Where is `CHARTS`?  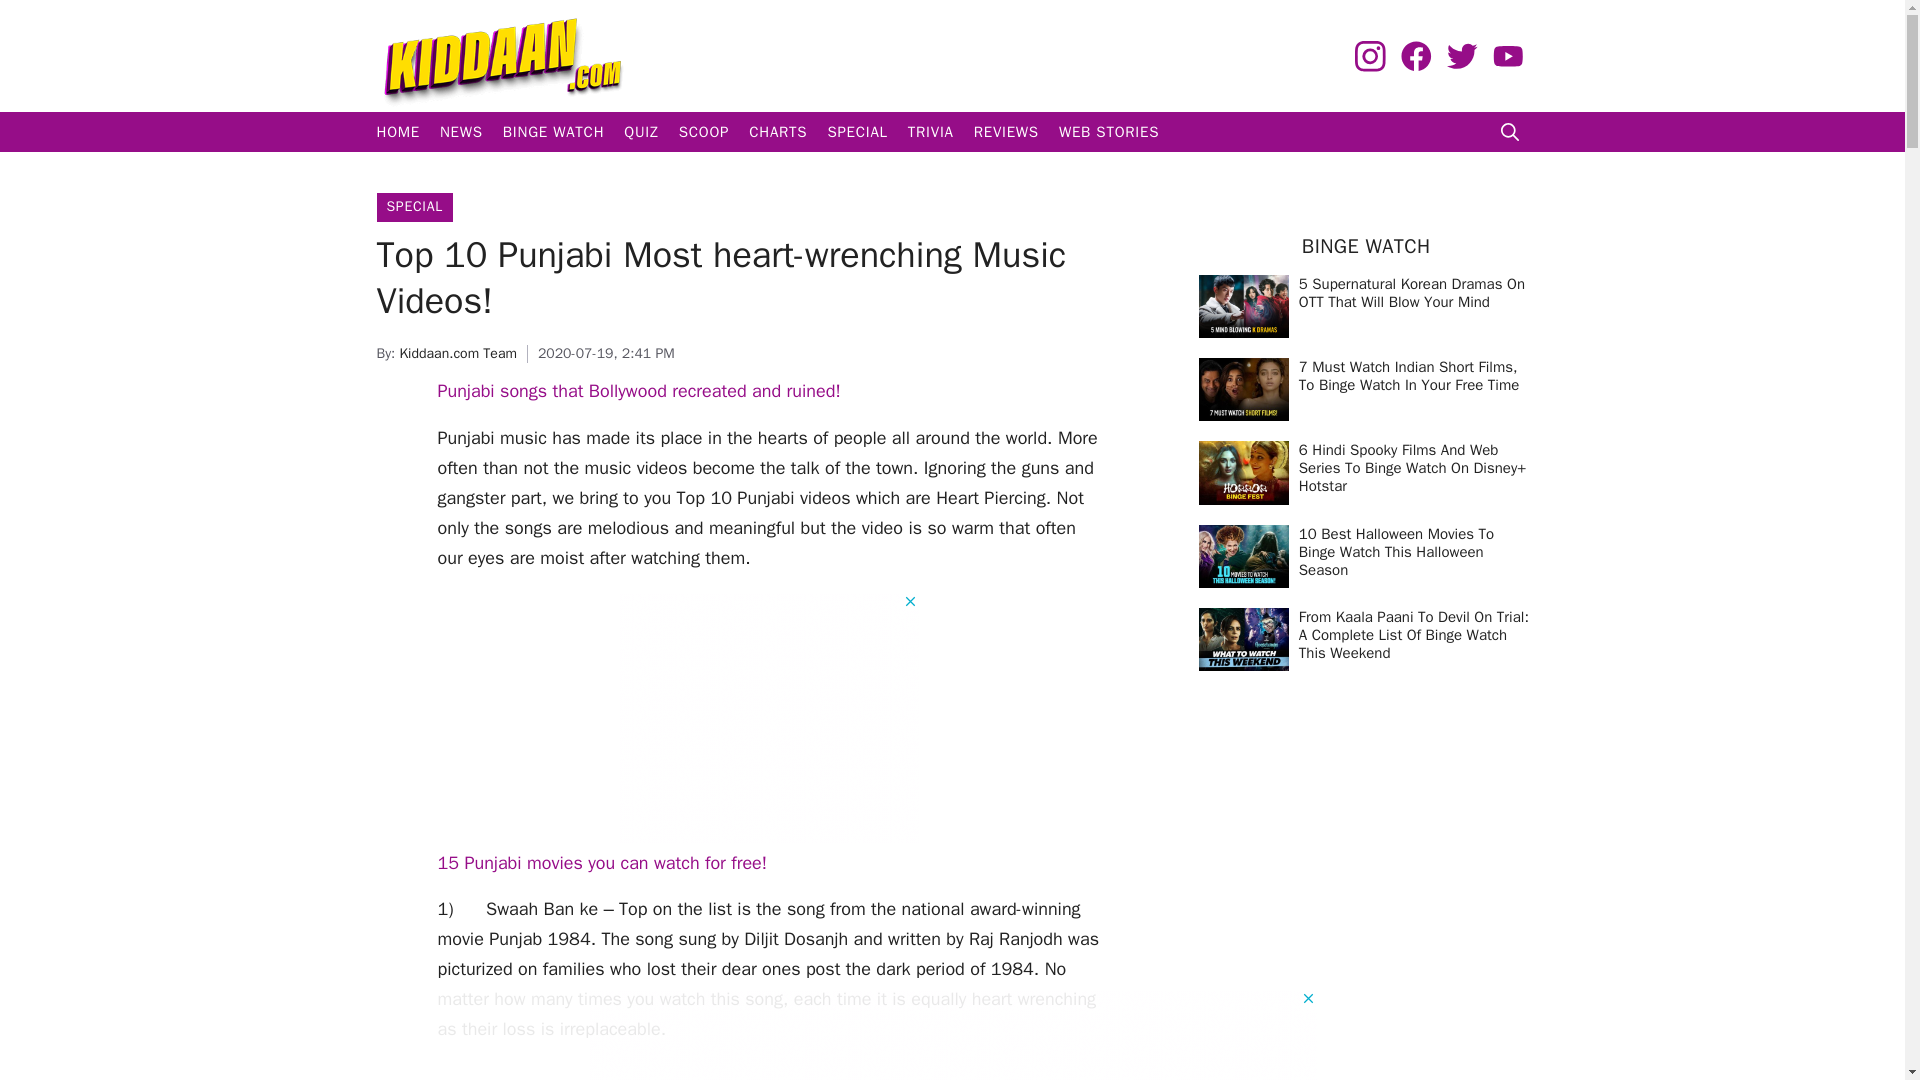
CHARTS is located at coordinates (778, 132).